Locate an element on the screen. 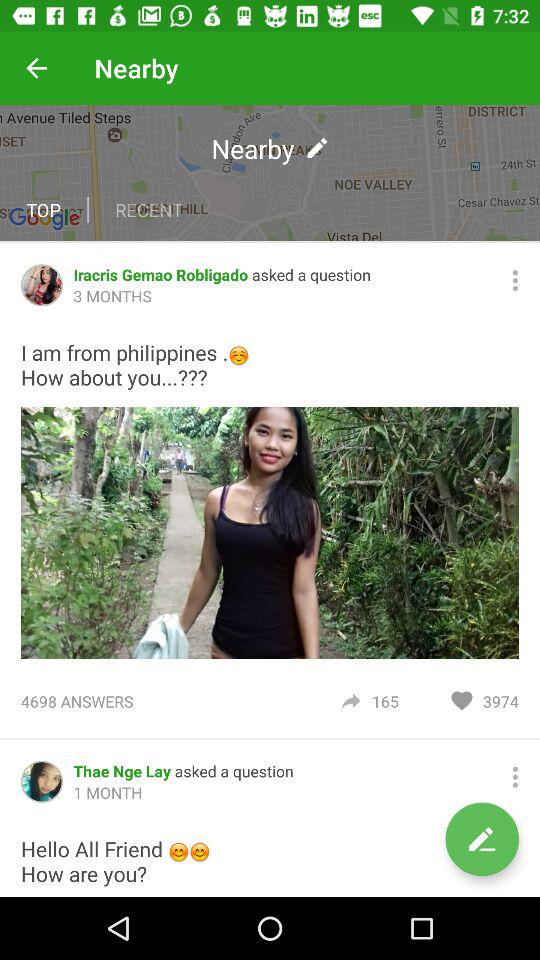 The width and height of the screenshot is (540, 960). more information is located at coordinates (515, 776).